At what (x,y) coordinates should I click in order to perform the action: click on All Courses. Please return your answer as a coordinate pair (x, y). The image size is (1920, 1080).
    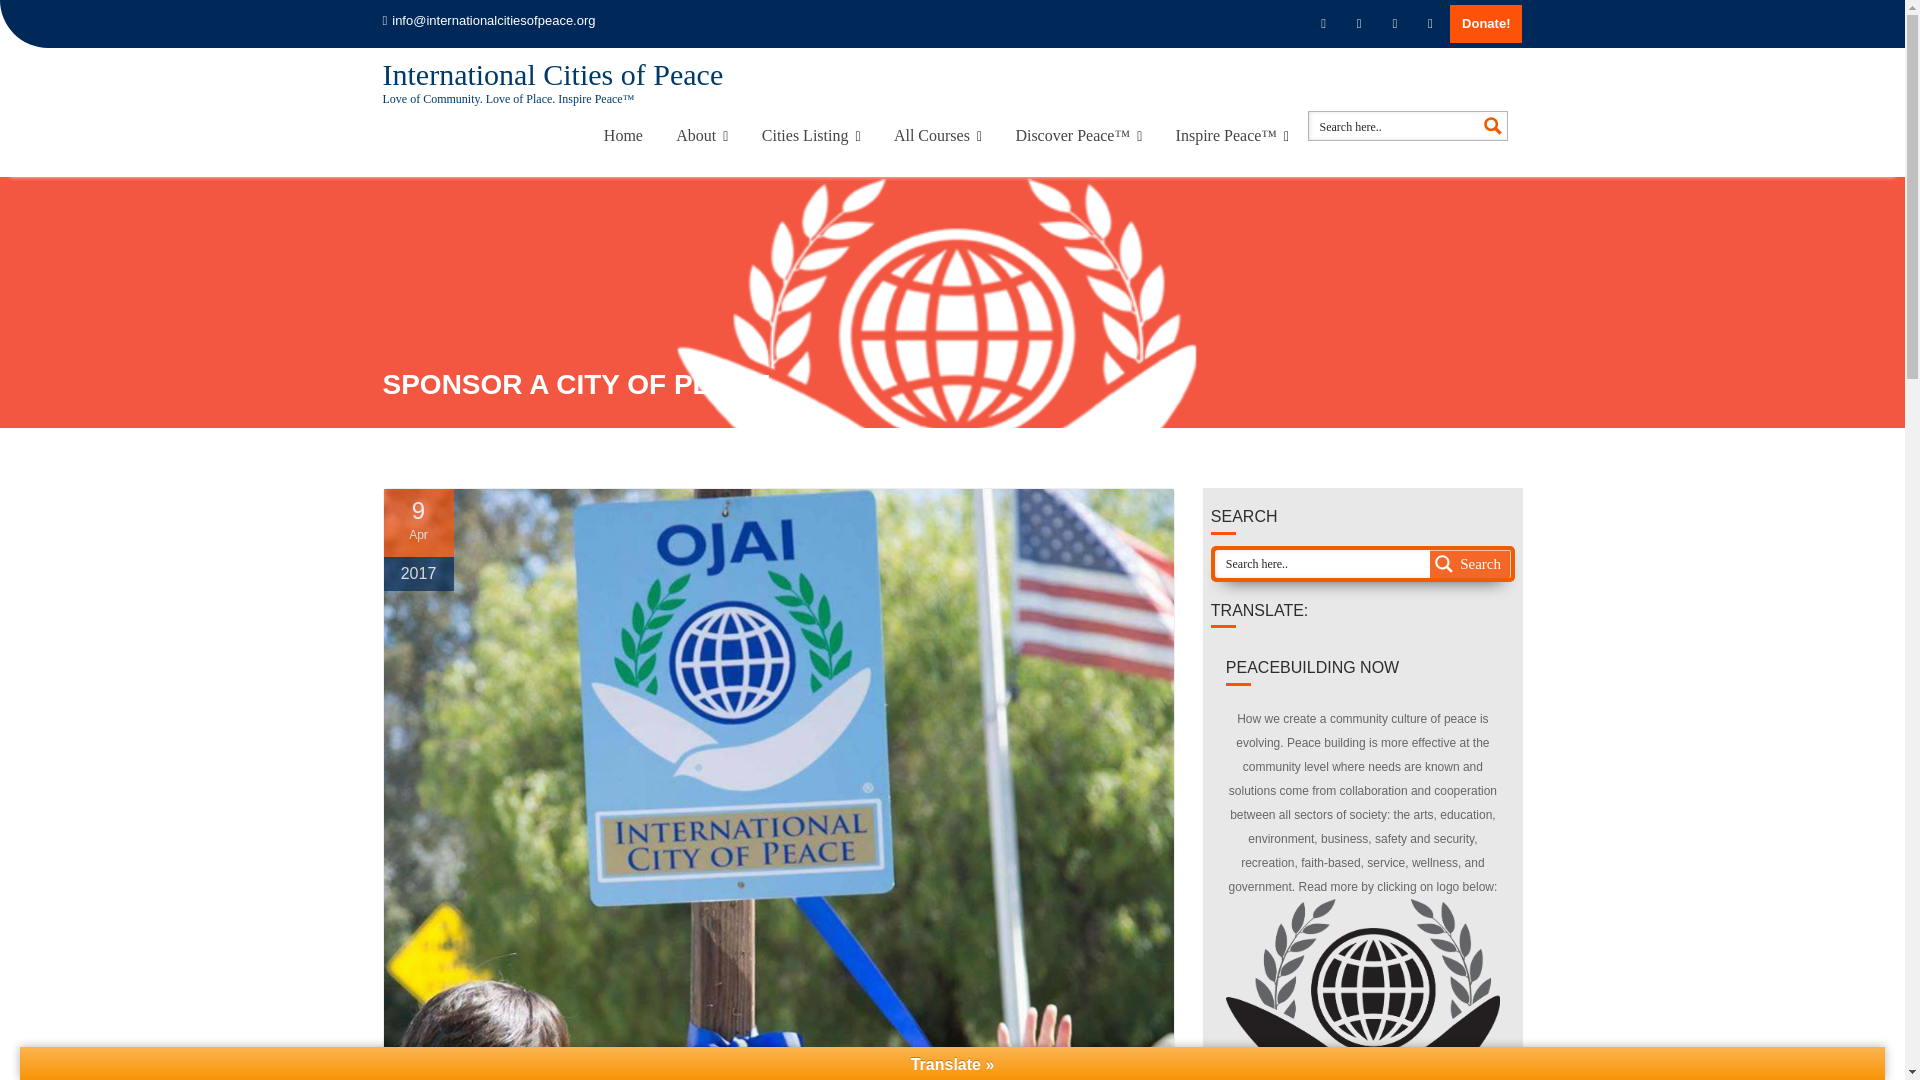
    Looking at the image, I should click on (938, 136).